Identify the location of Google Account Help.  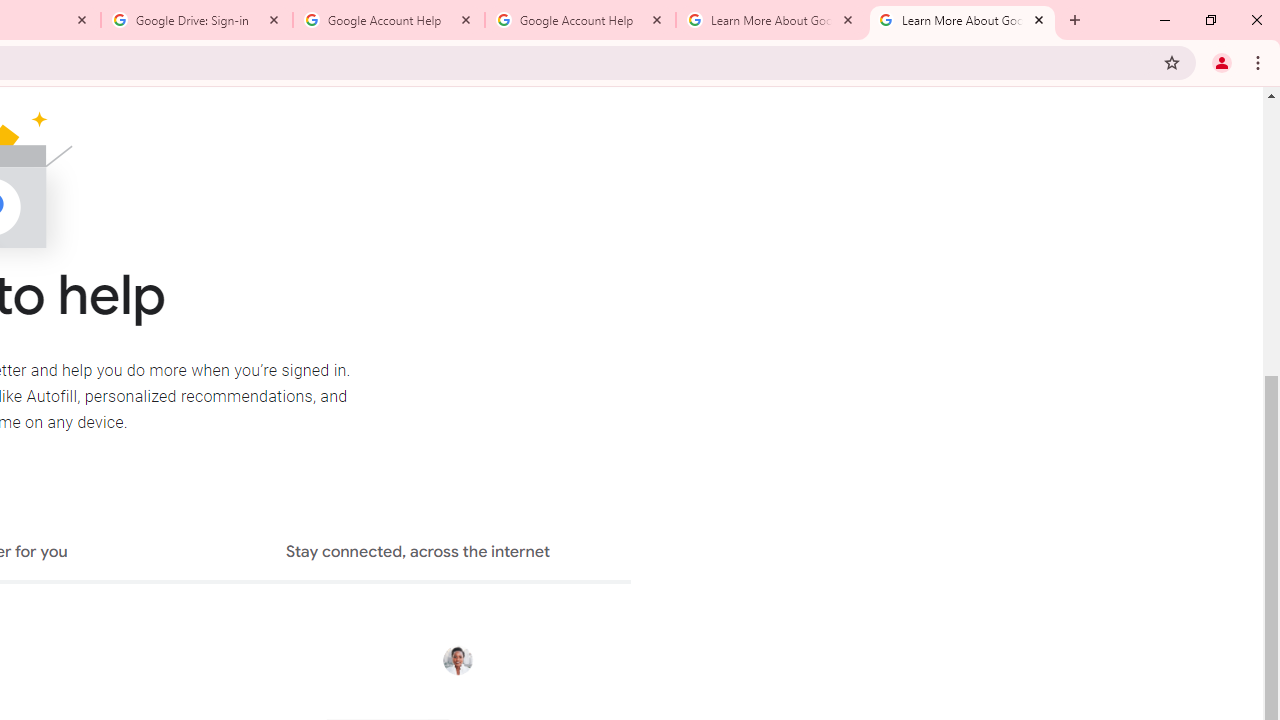
(389, 20).